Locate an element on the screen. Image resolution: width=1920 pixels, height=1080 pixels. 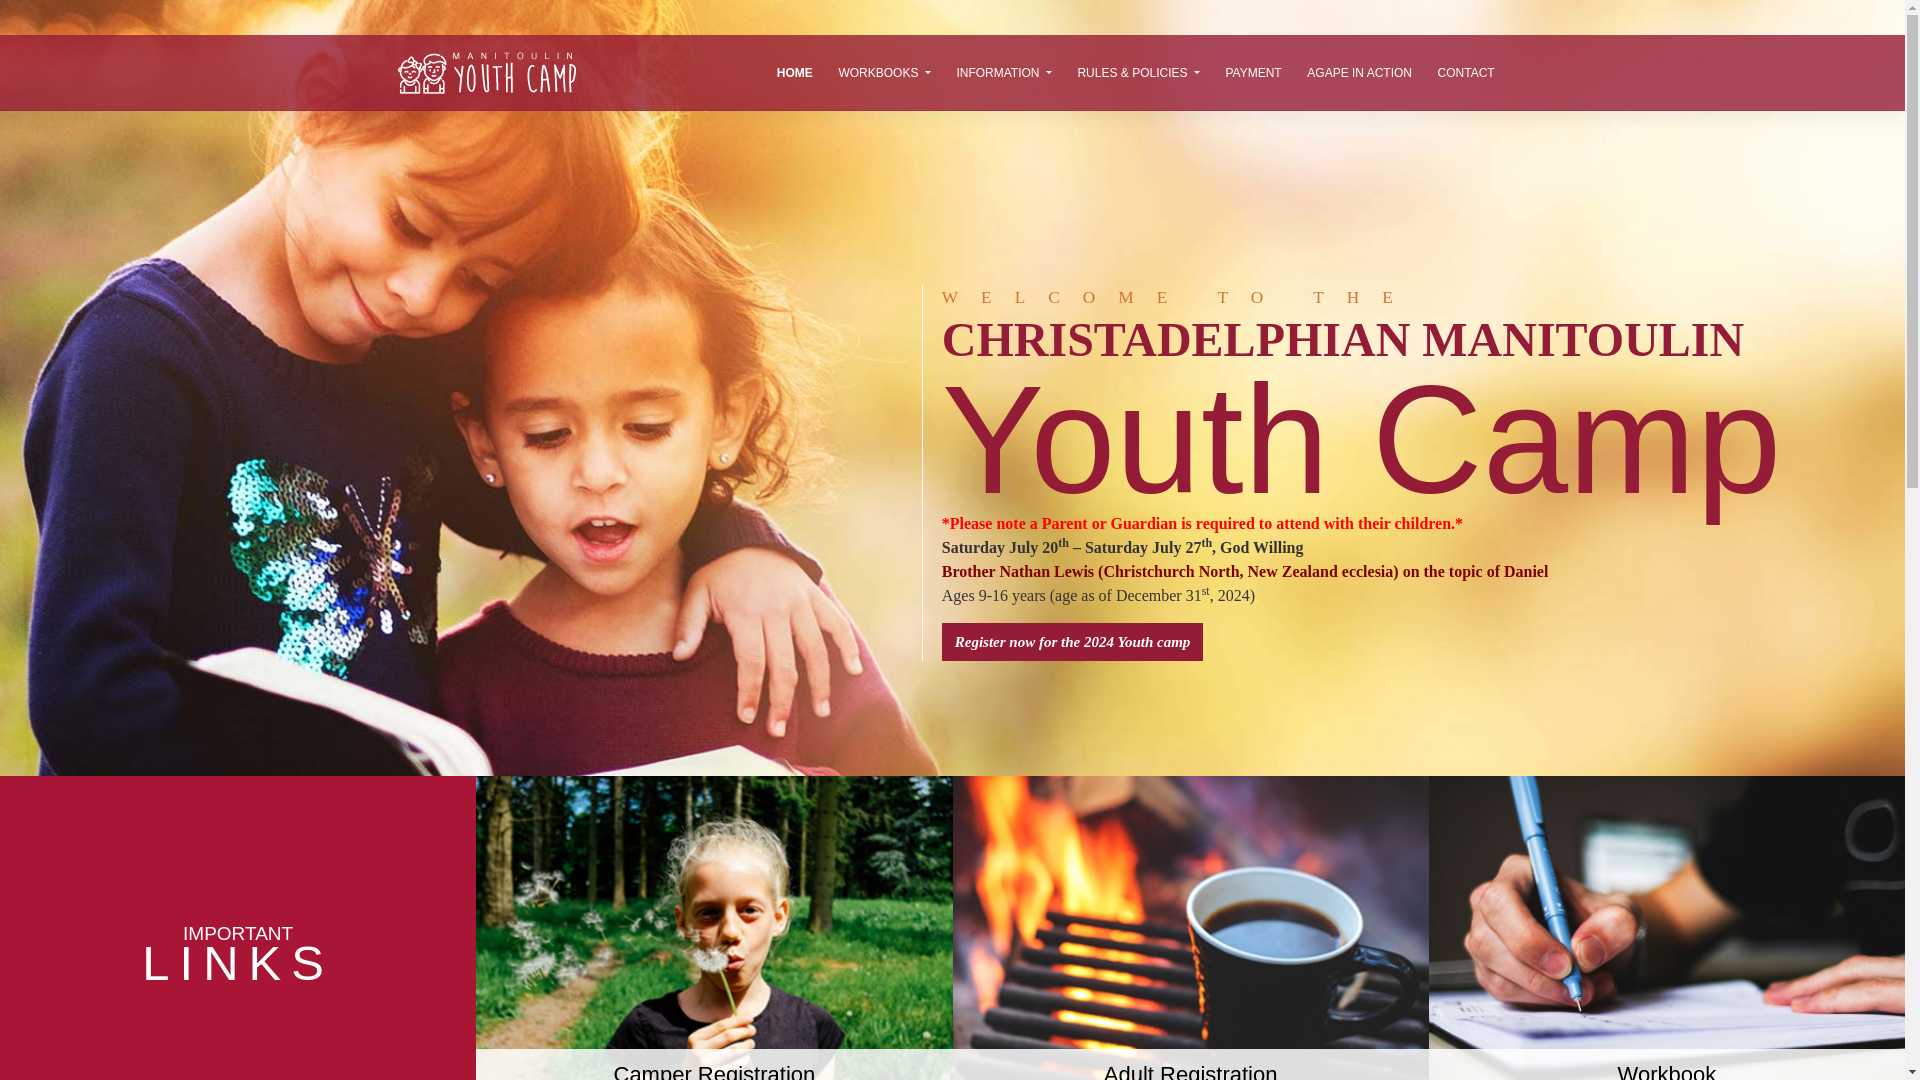
AGAPE IN ACTION is located at coordinates (1359, 72).